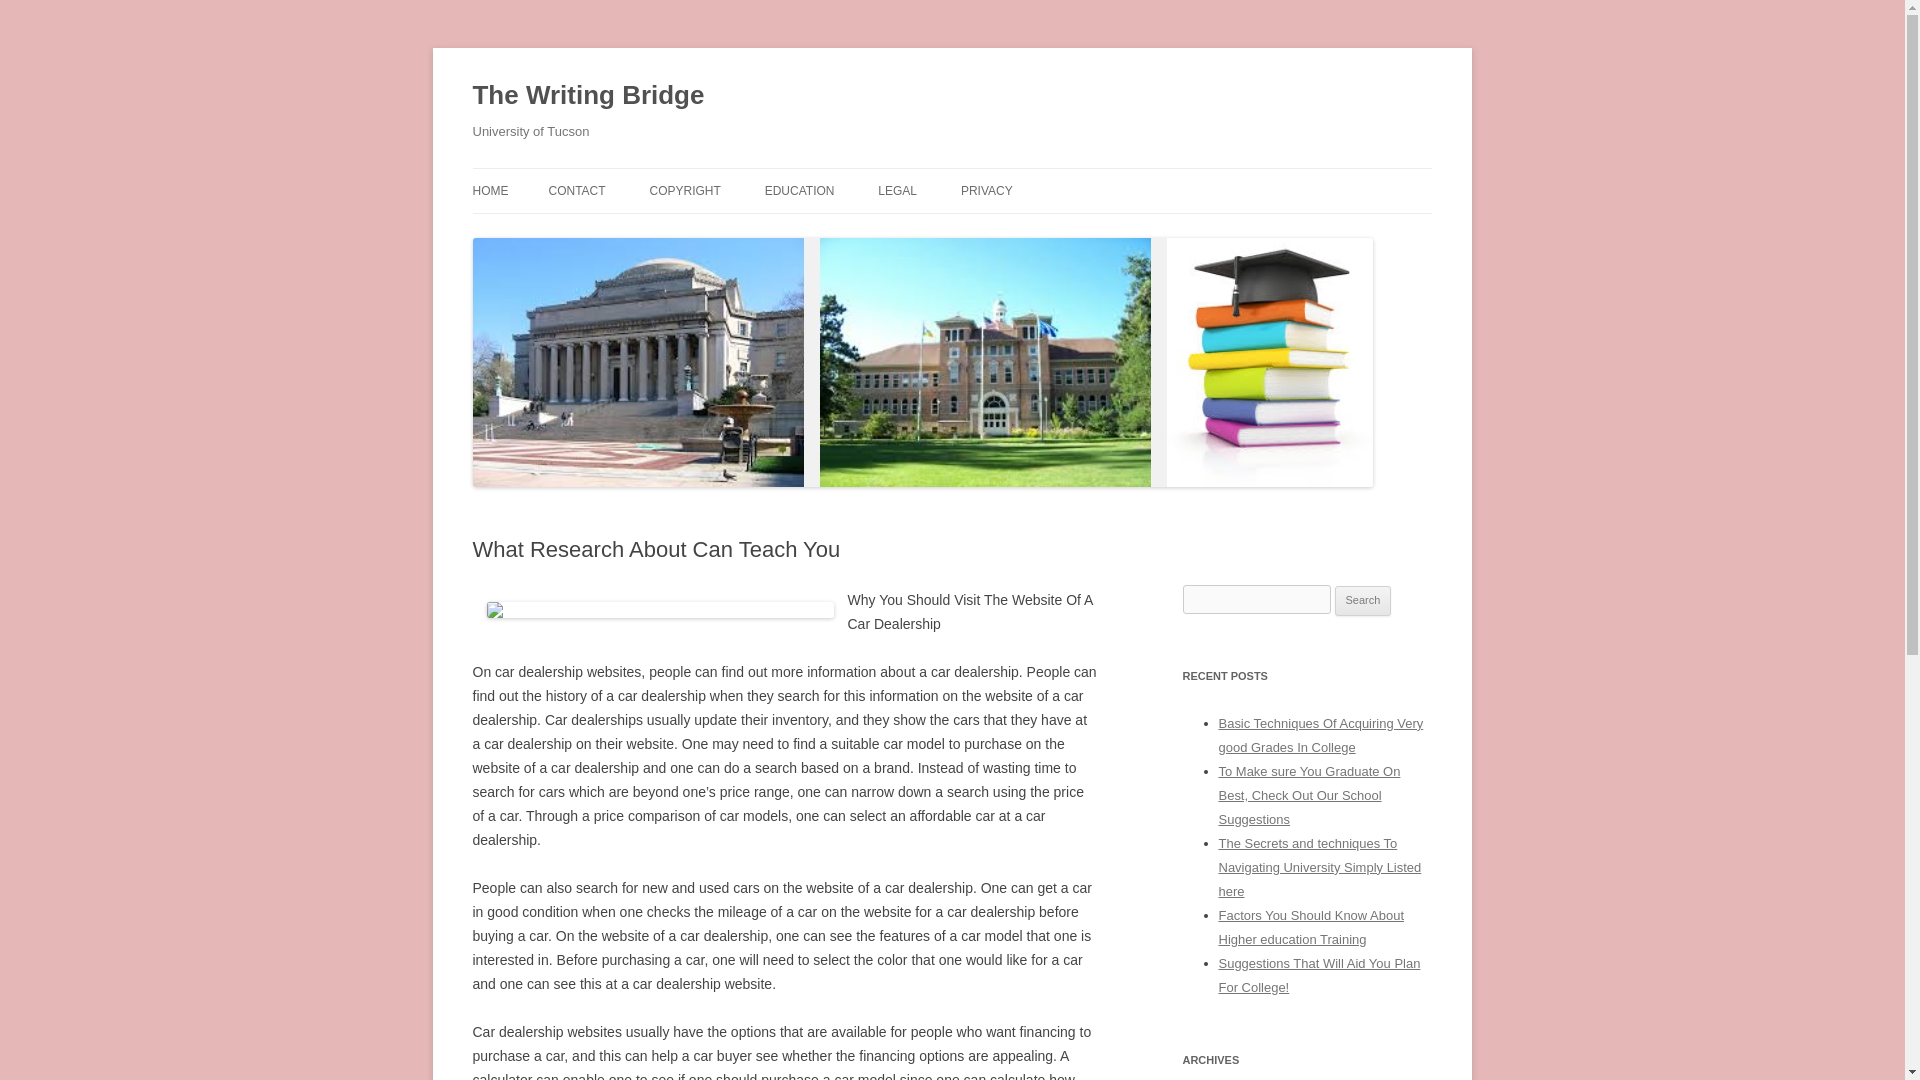 The height and width of the screenshot is (1080, 1920). I want to click on Basic Techniques Of Acquiring Very good Grades In College, so click(1320, 735).